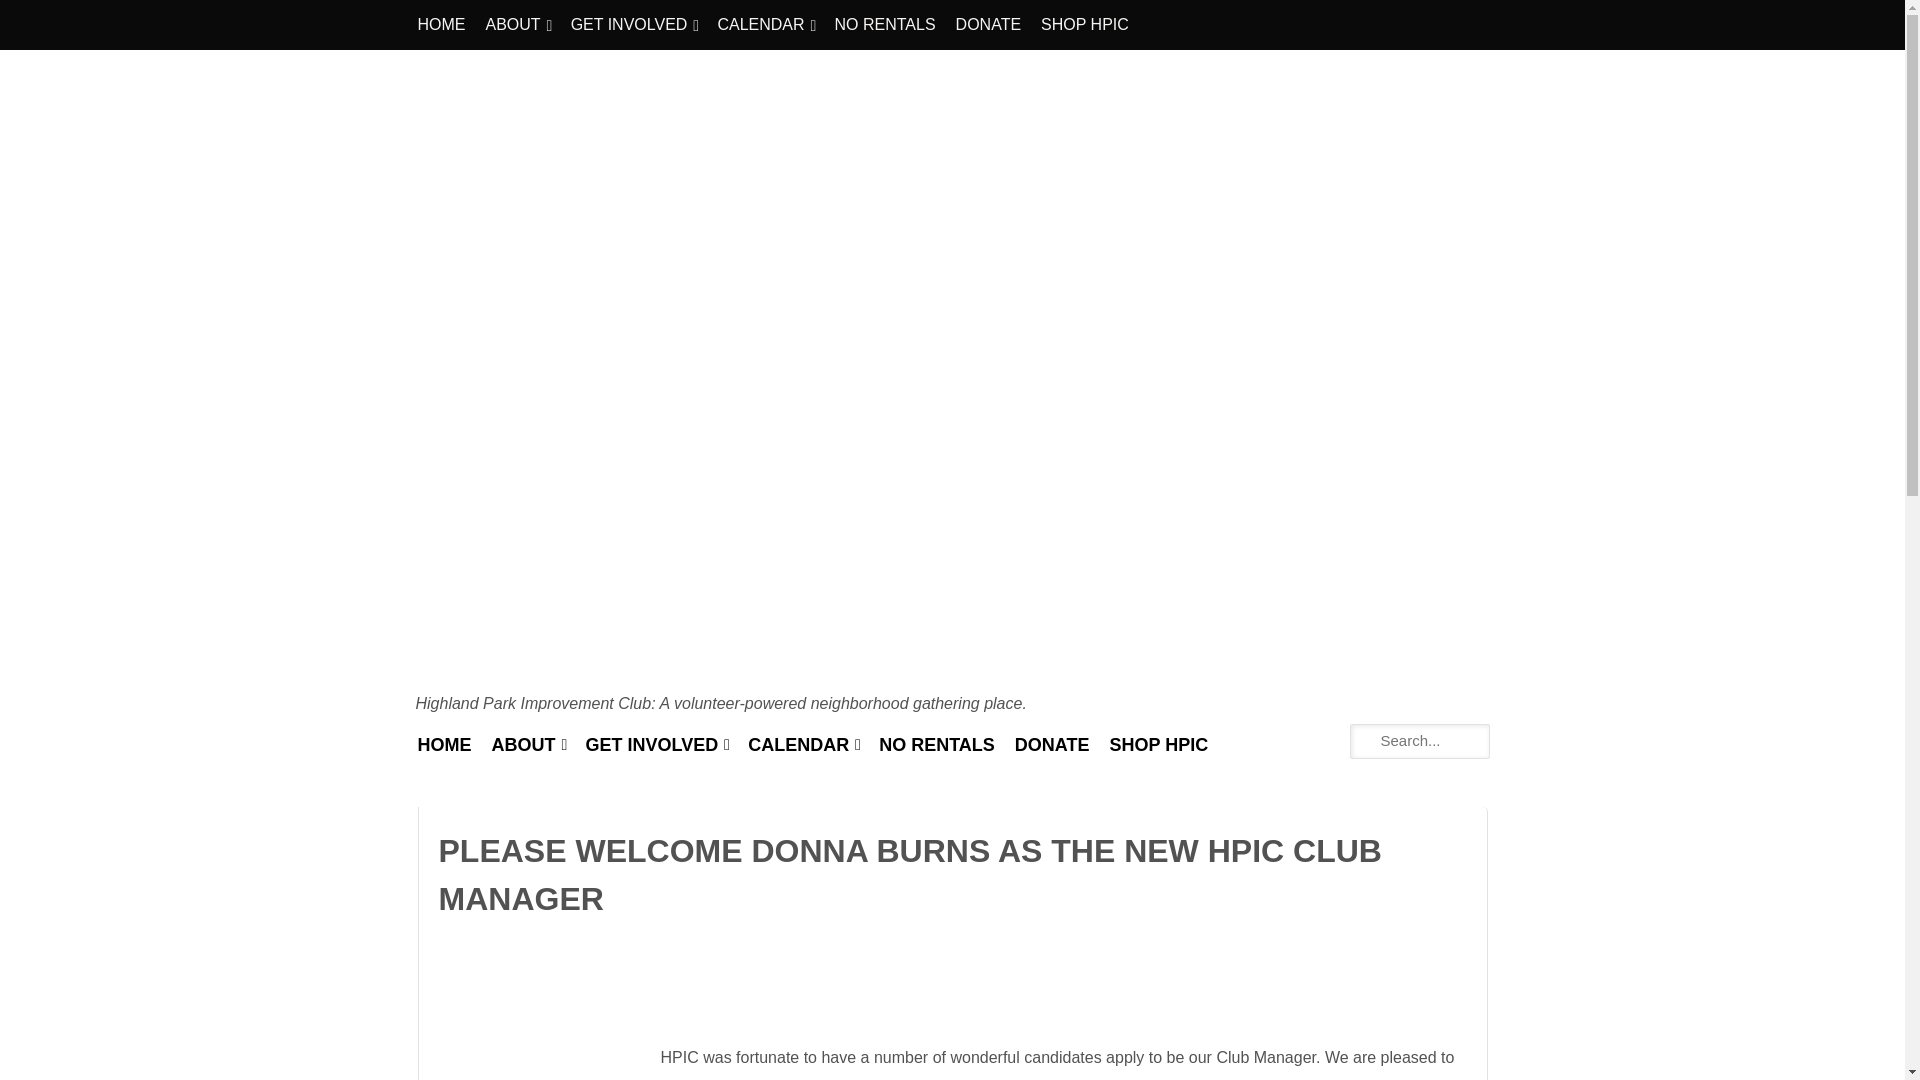 The image size is (1920, 1080). What do you see at coordinates (629, 24) in the screenshot?
I see `GET INVOLVED` at bounding box center [629, 24].